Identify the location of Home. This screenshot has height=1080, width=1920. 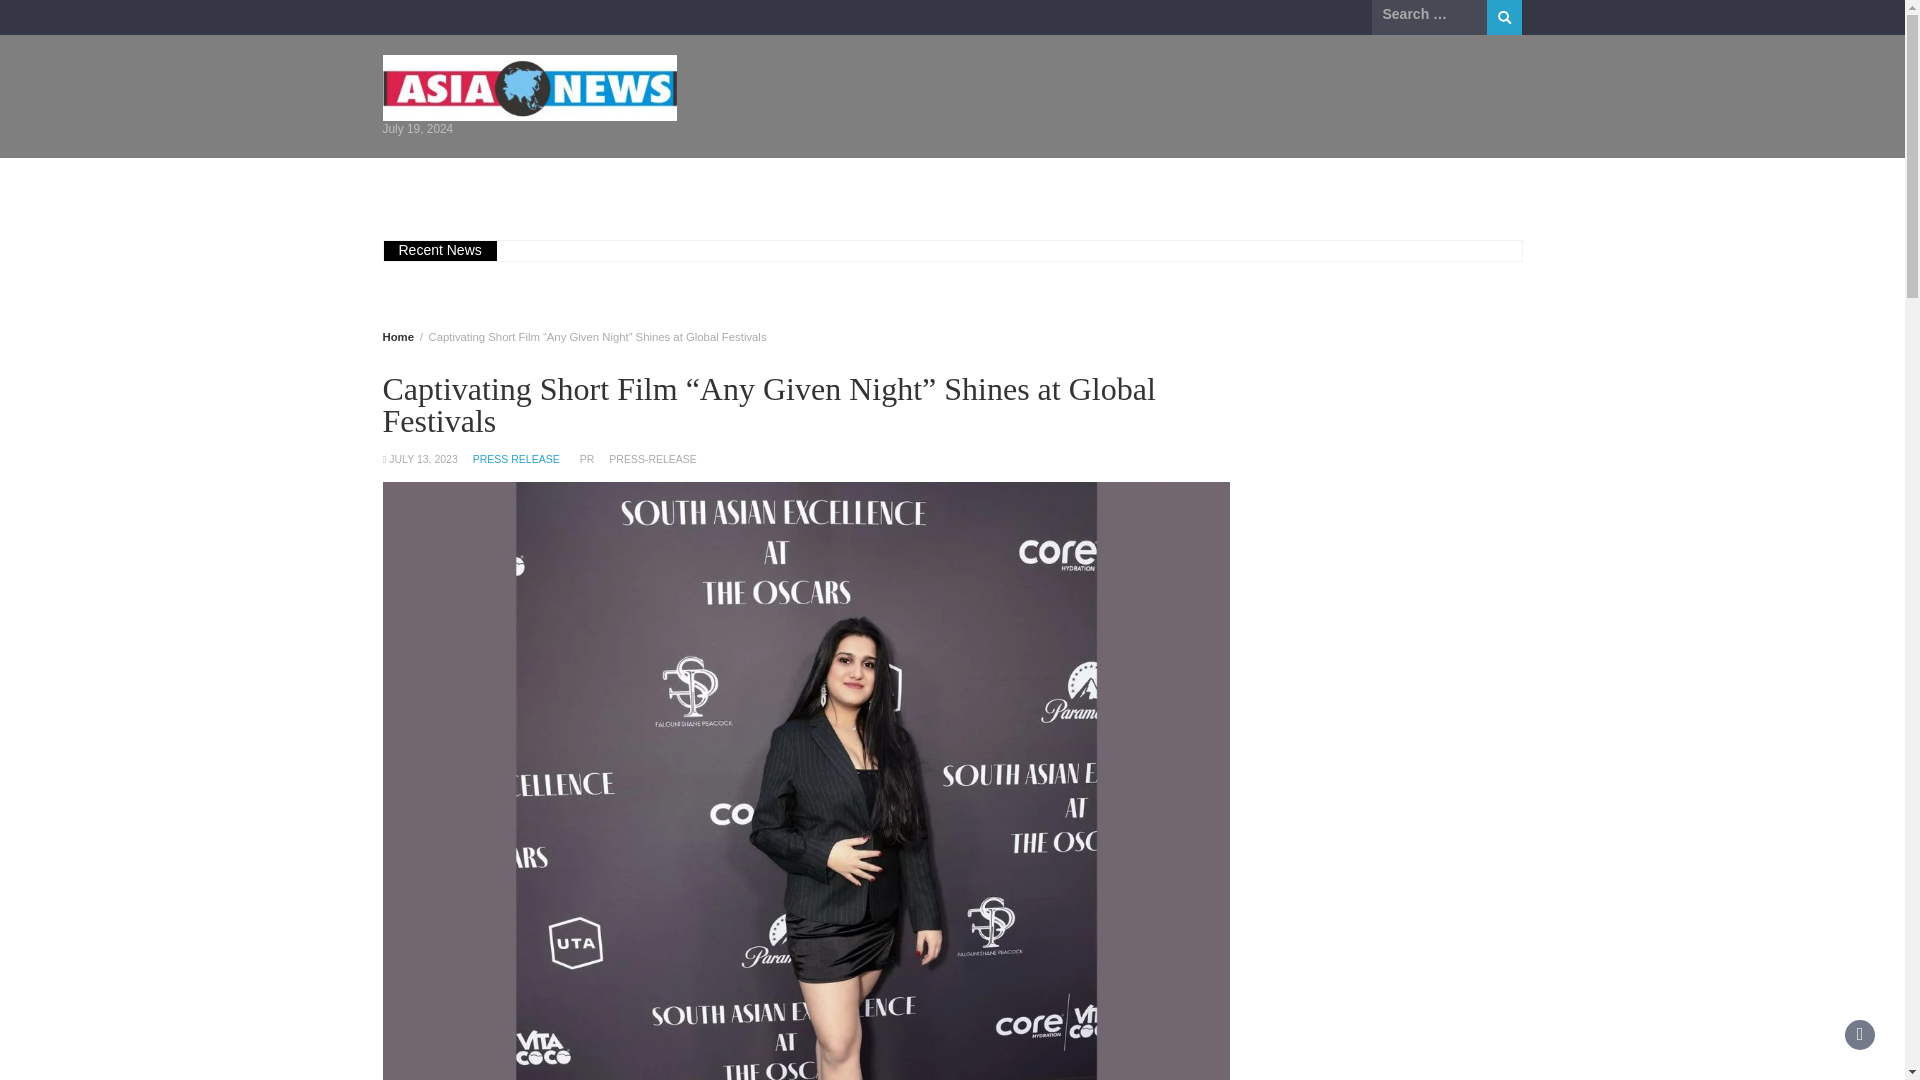
(397, 336).